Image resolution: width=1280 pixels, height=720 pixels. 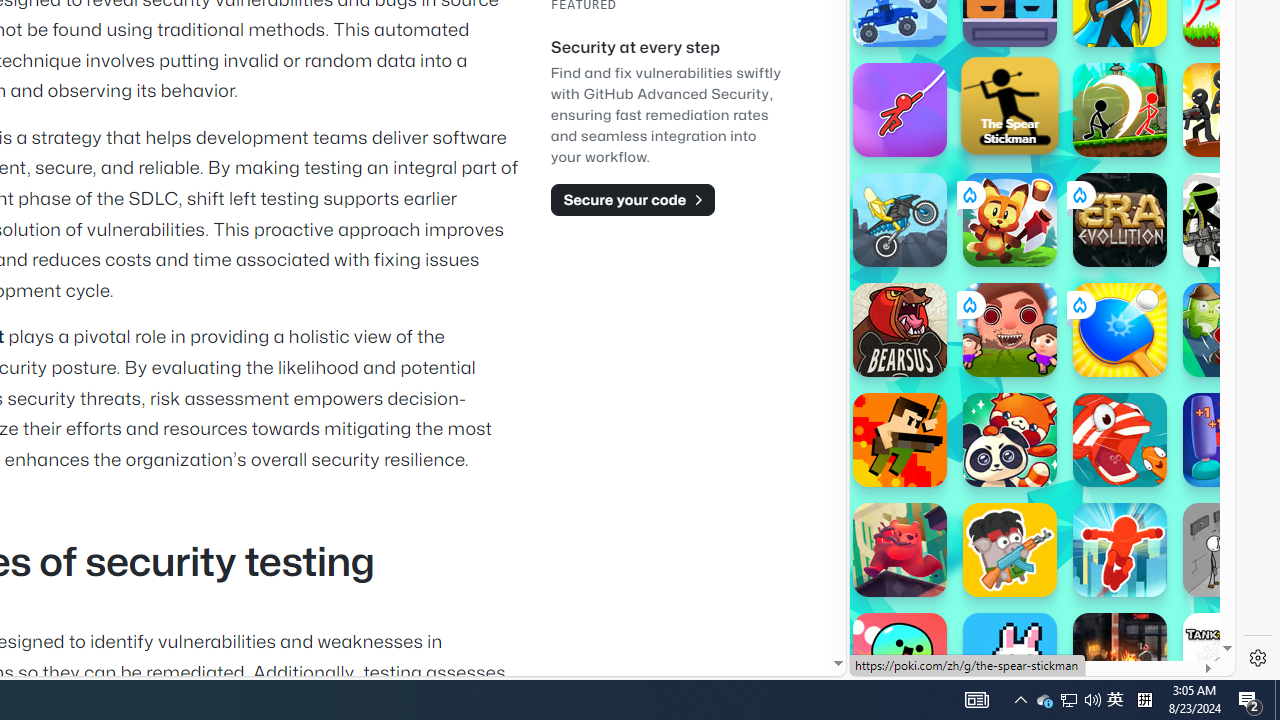 I want to click on Tag 2 Tag 2, so click(x=1230, y=330).